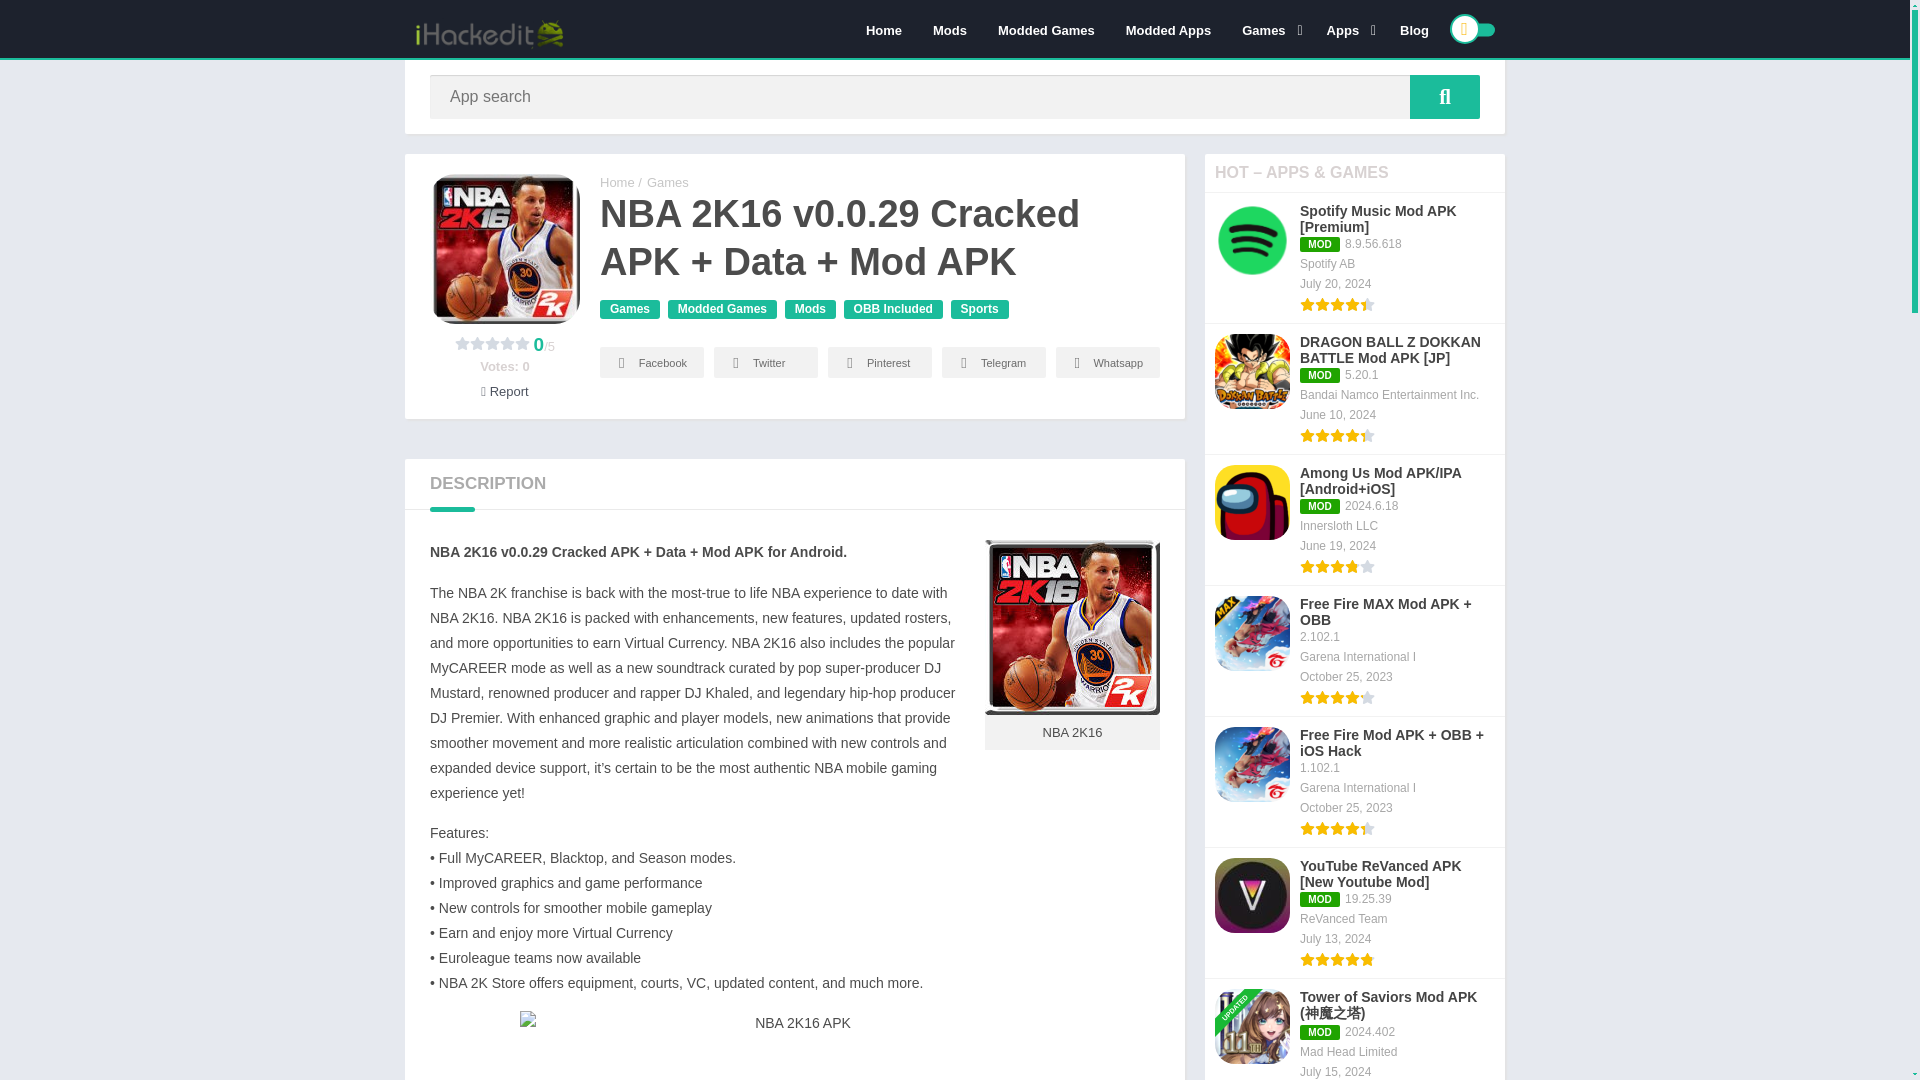 The height and width of the screenshot is (1080, 1920). I want to click on Games, so click(1268, 29).